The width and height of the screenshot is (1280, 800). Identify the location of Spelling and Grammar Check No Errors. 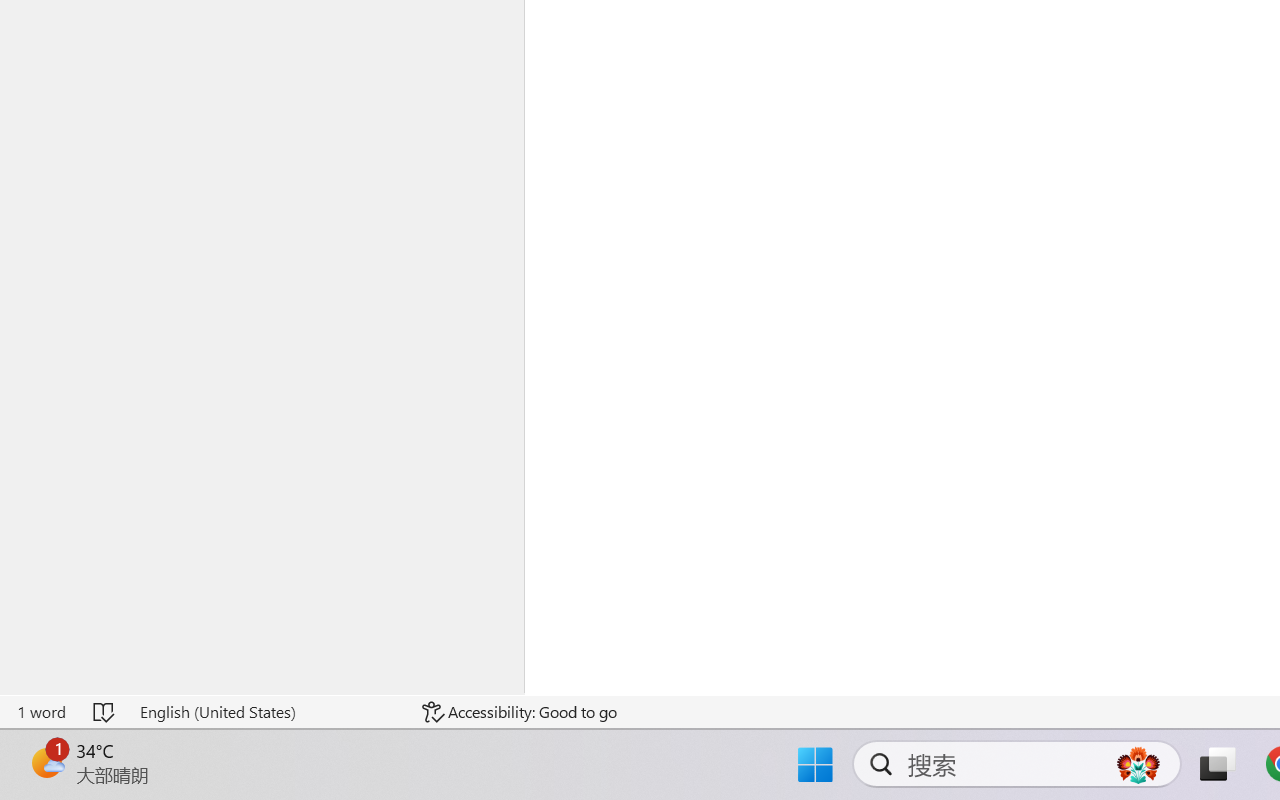
(105, 712).